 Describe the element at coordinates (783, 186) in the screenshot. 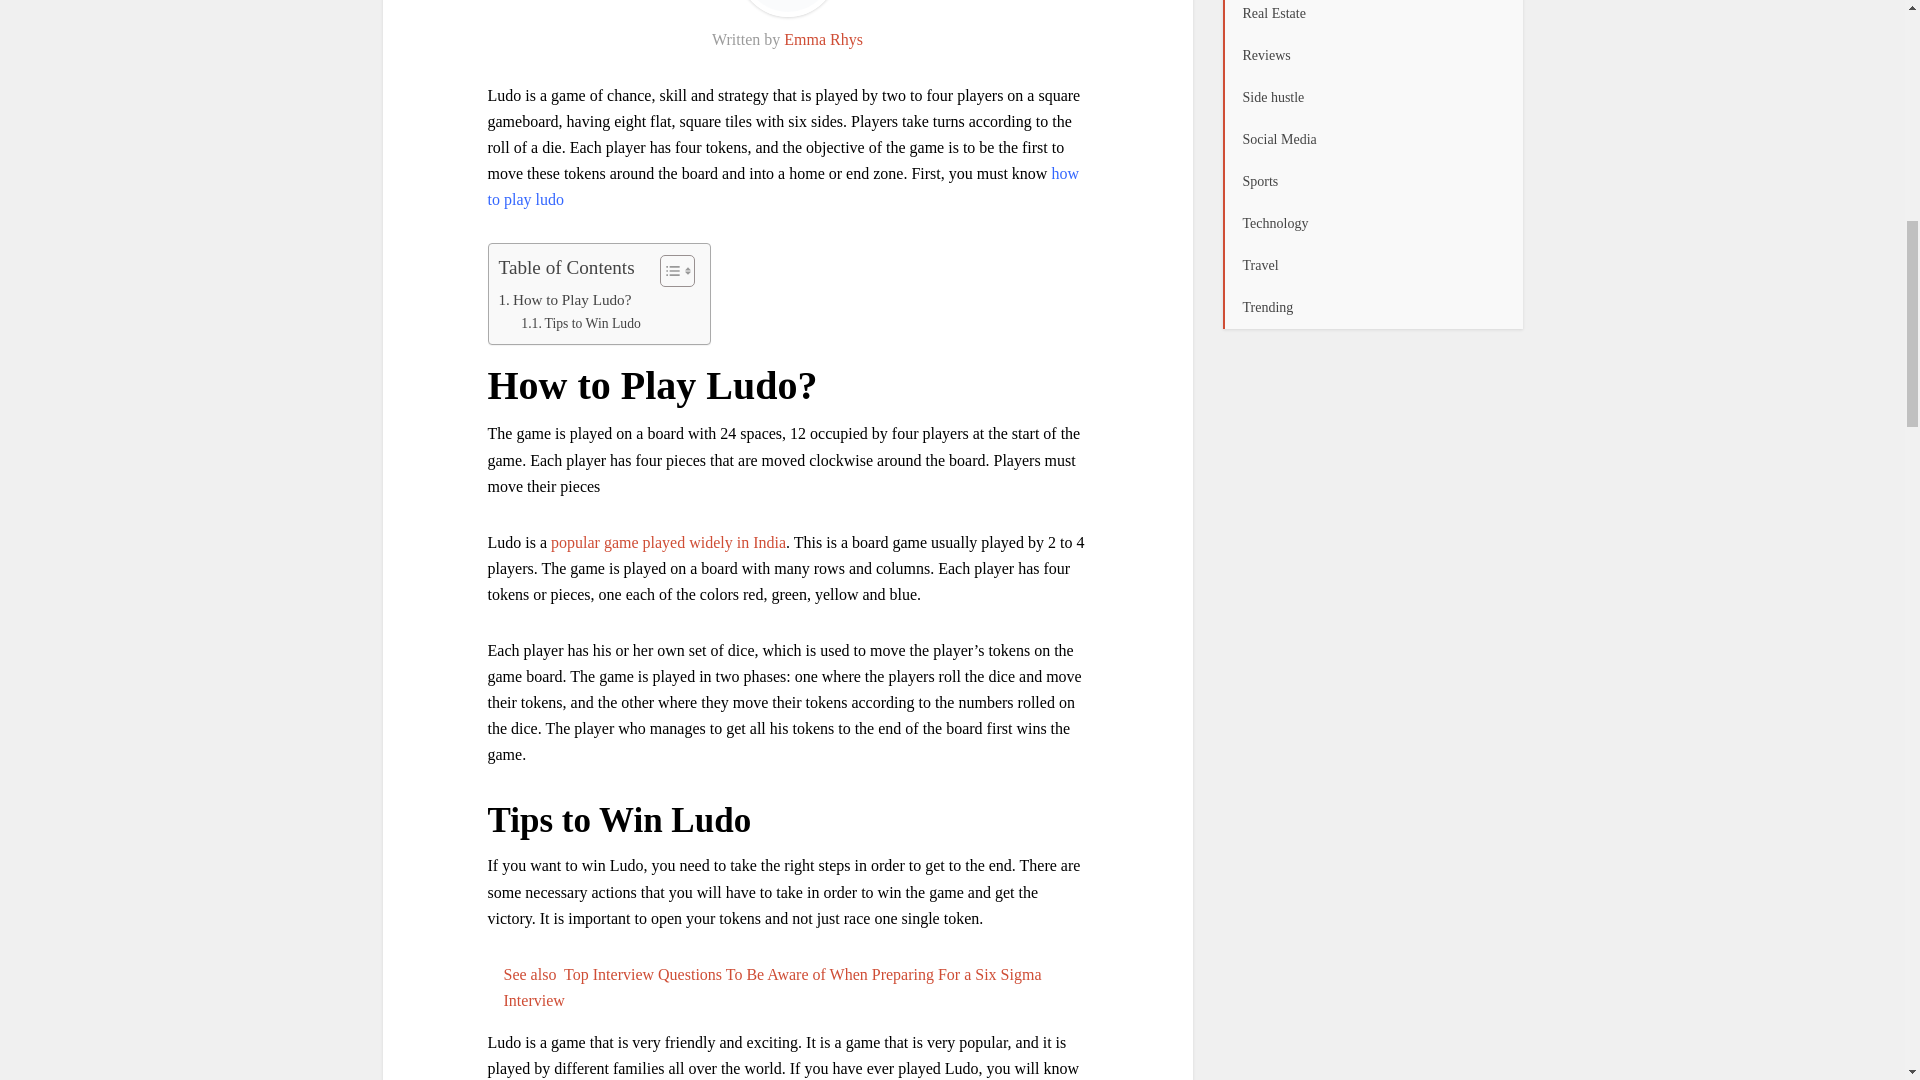

I see `how to play ludo` at that location.